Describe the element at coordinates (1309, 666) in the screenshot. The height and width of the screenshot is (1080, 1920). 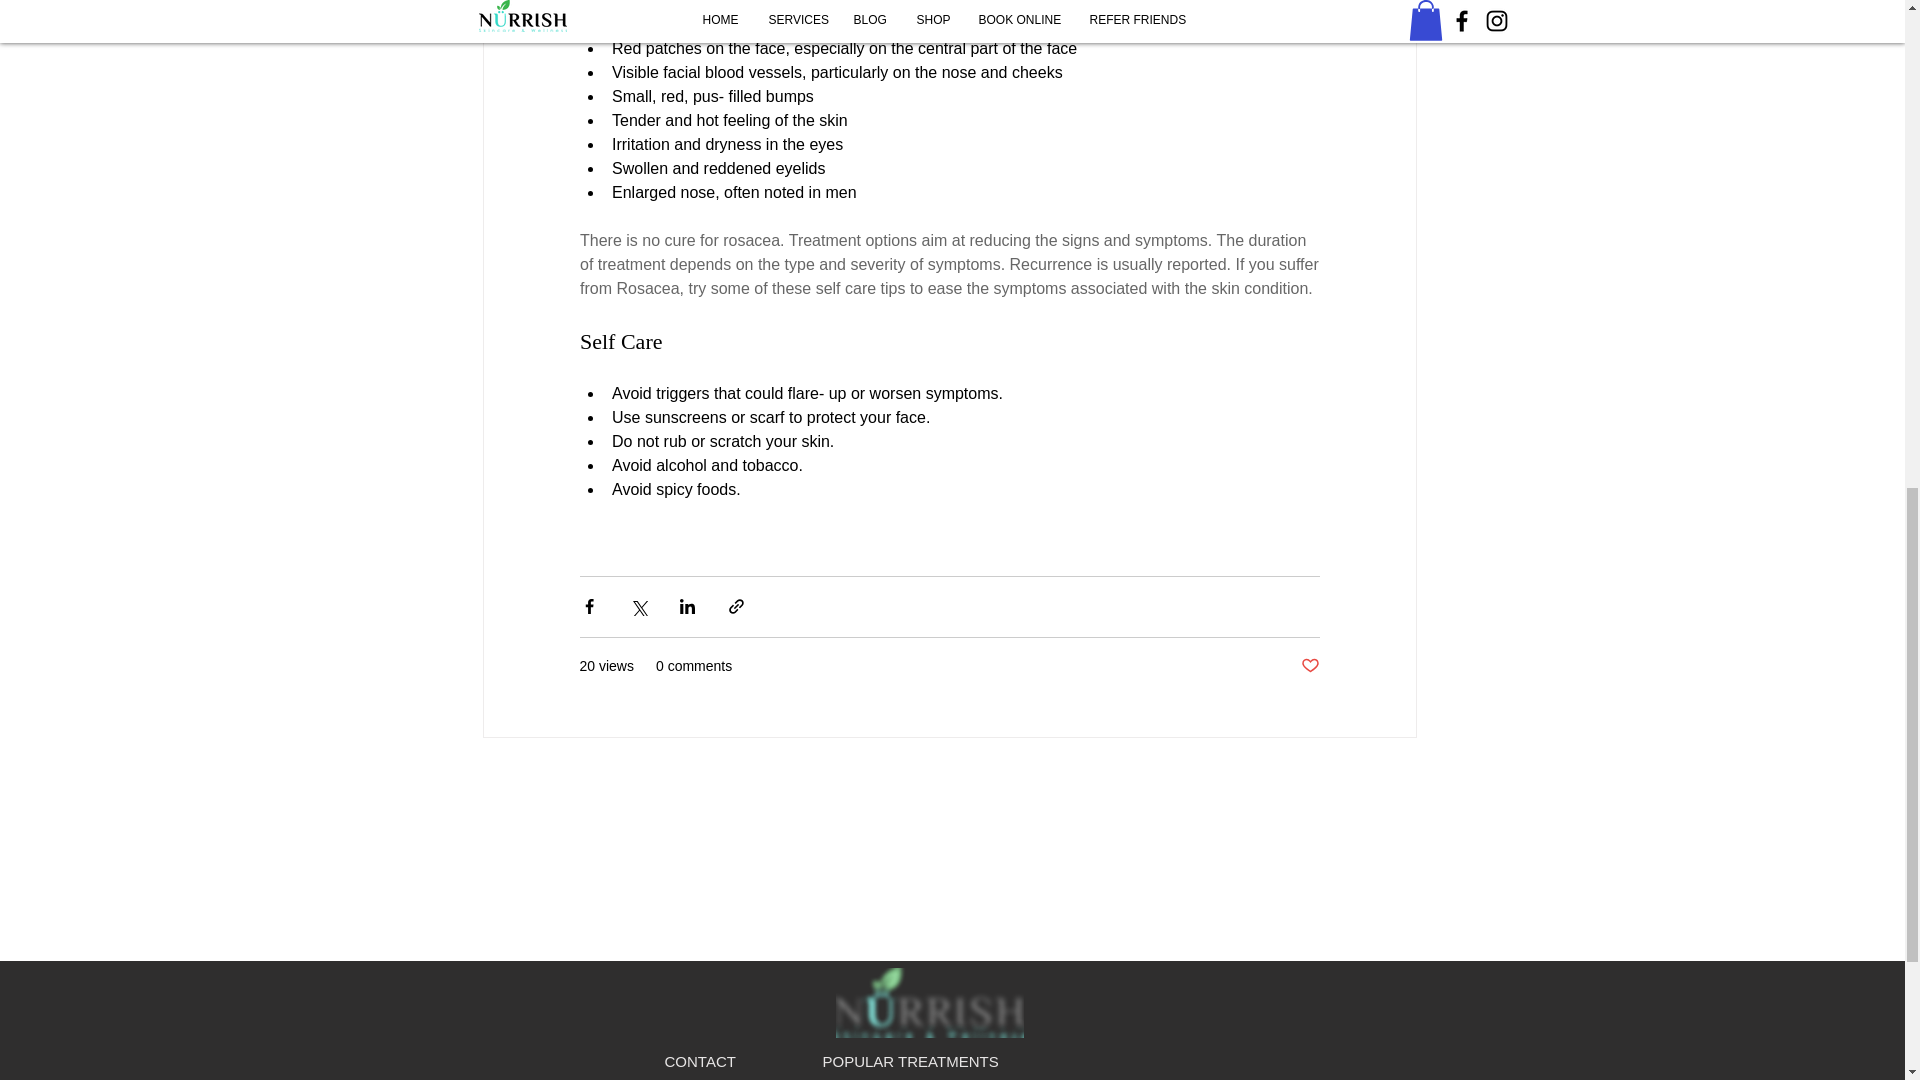
I see `Post not marked as liked` at that location.